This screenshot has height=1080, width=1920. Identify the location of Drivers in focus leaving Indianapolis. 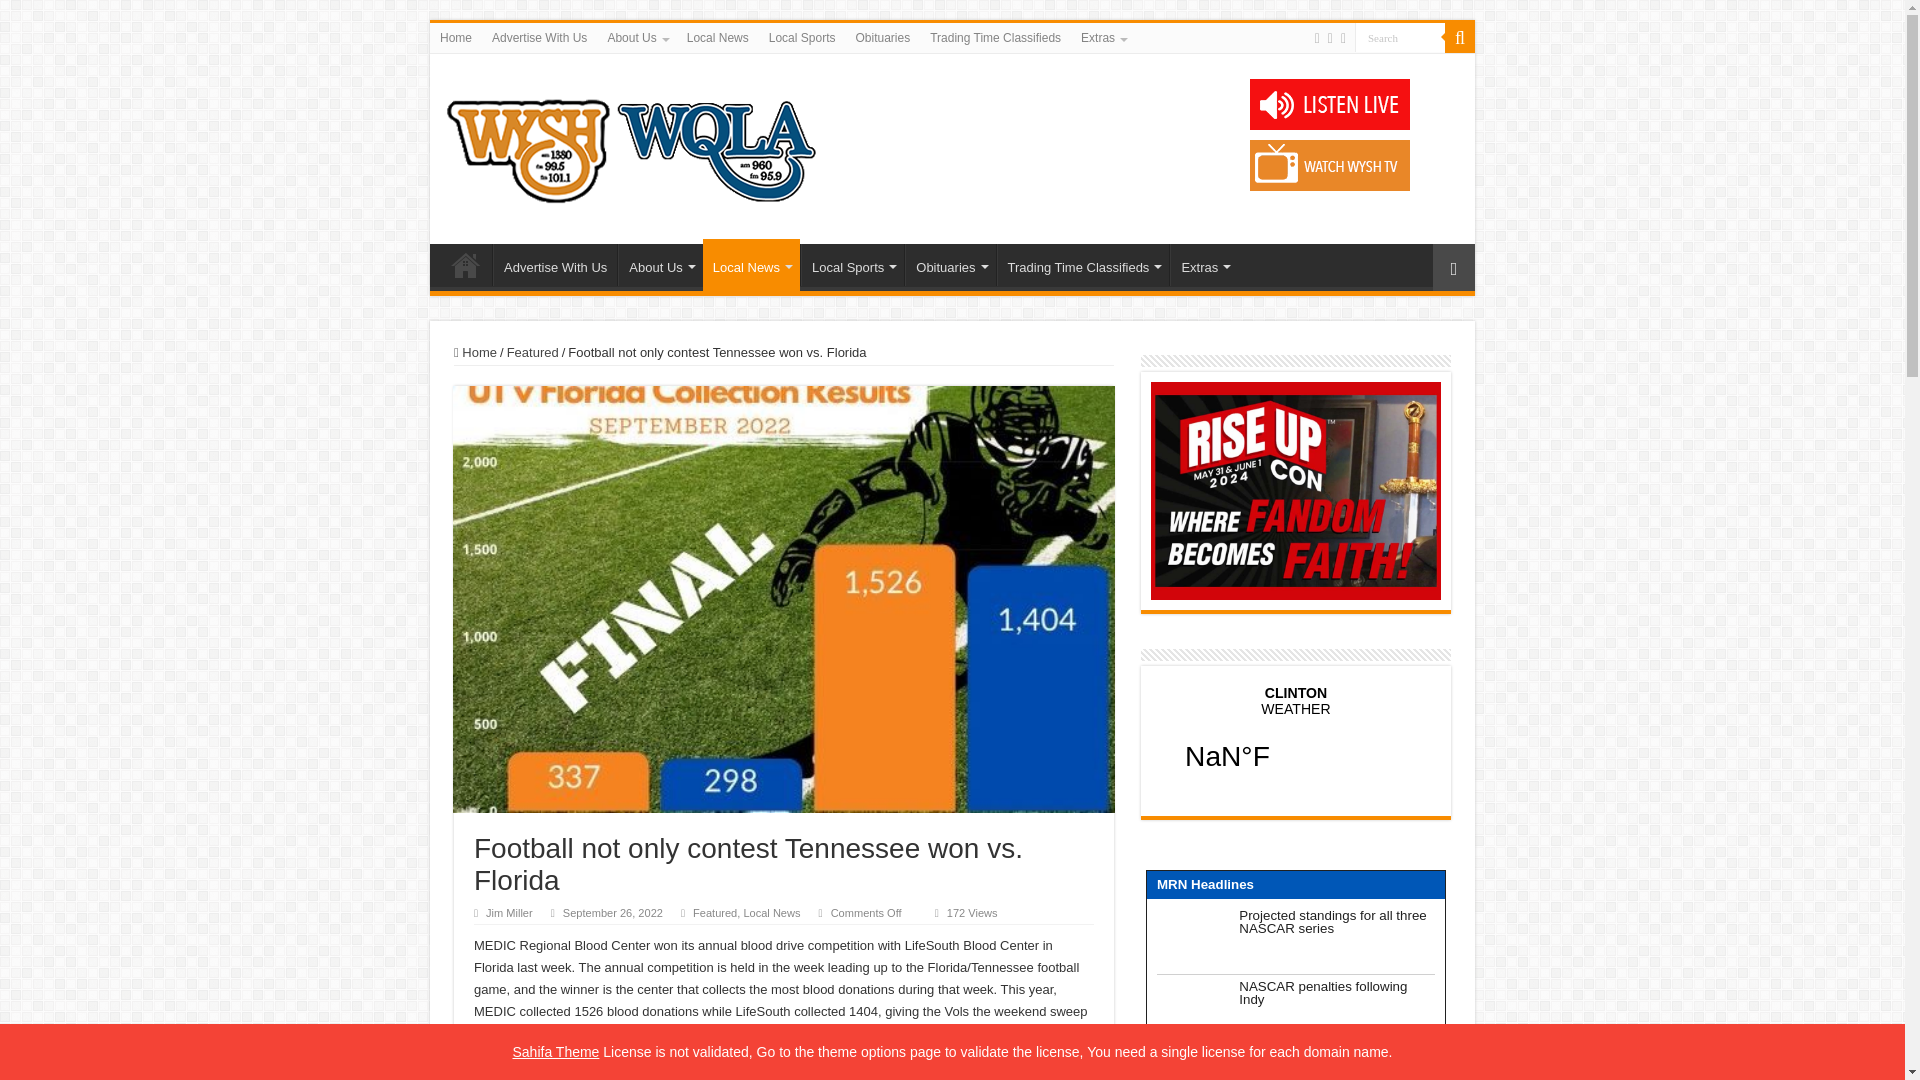
(1336, 1065).